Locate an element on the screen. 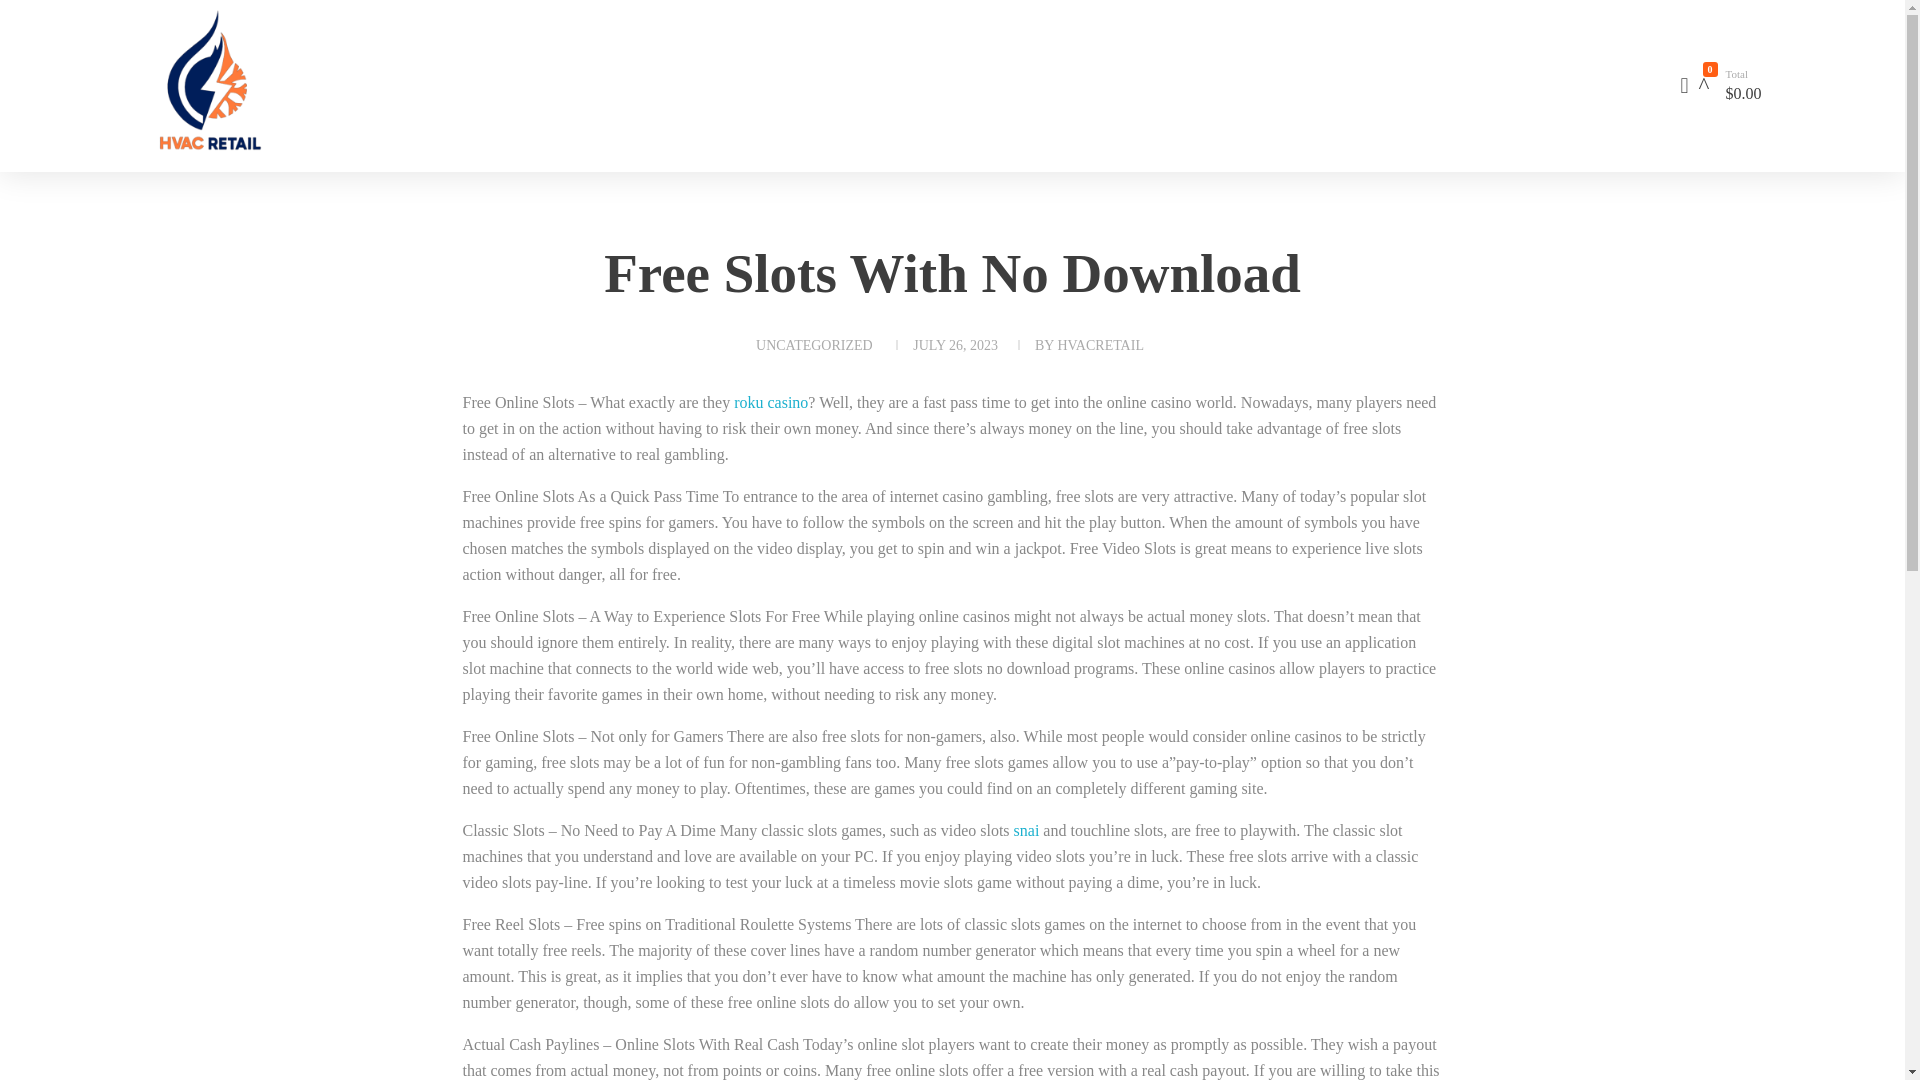  UNCATEGORIZED is located at coordinates (814, 345).